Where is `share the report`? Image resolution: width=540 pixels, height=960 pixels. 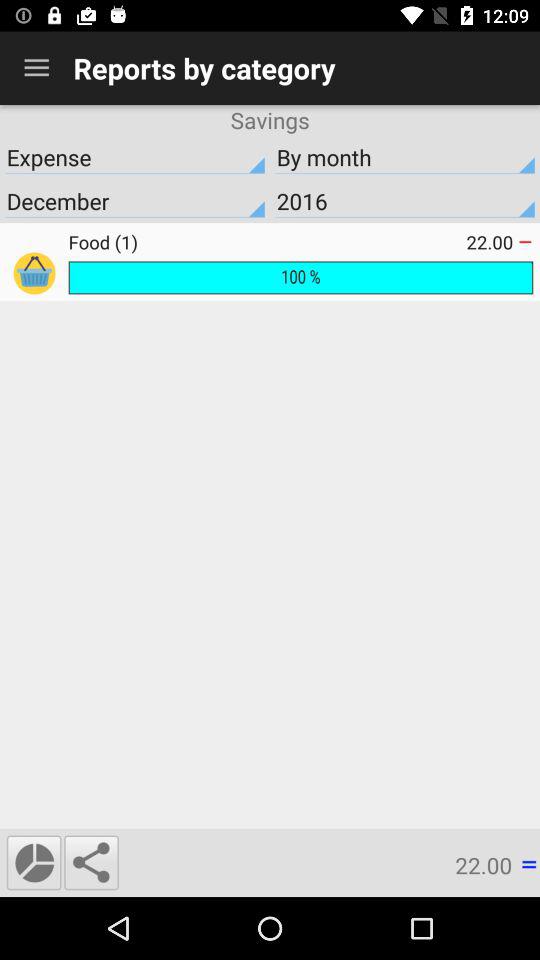 share the report is located at coordinates (91, 862).